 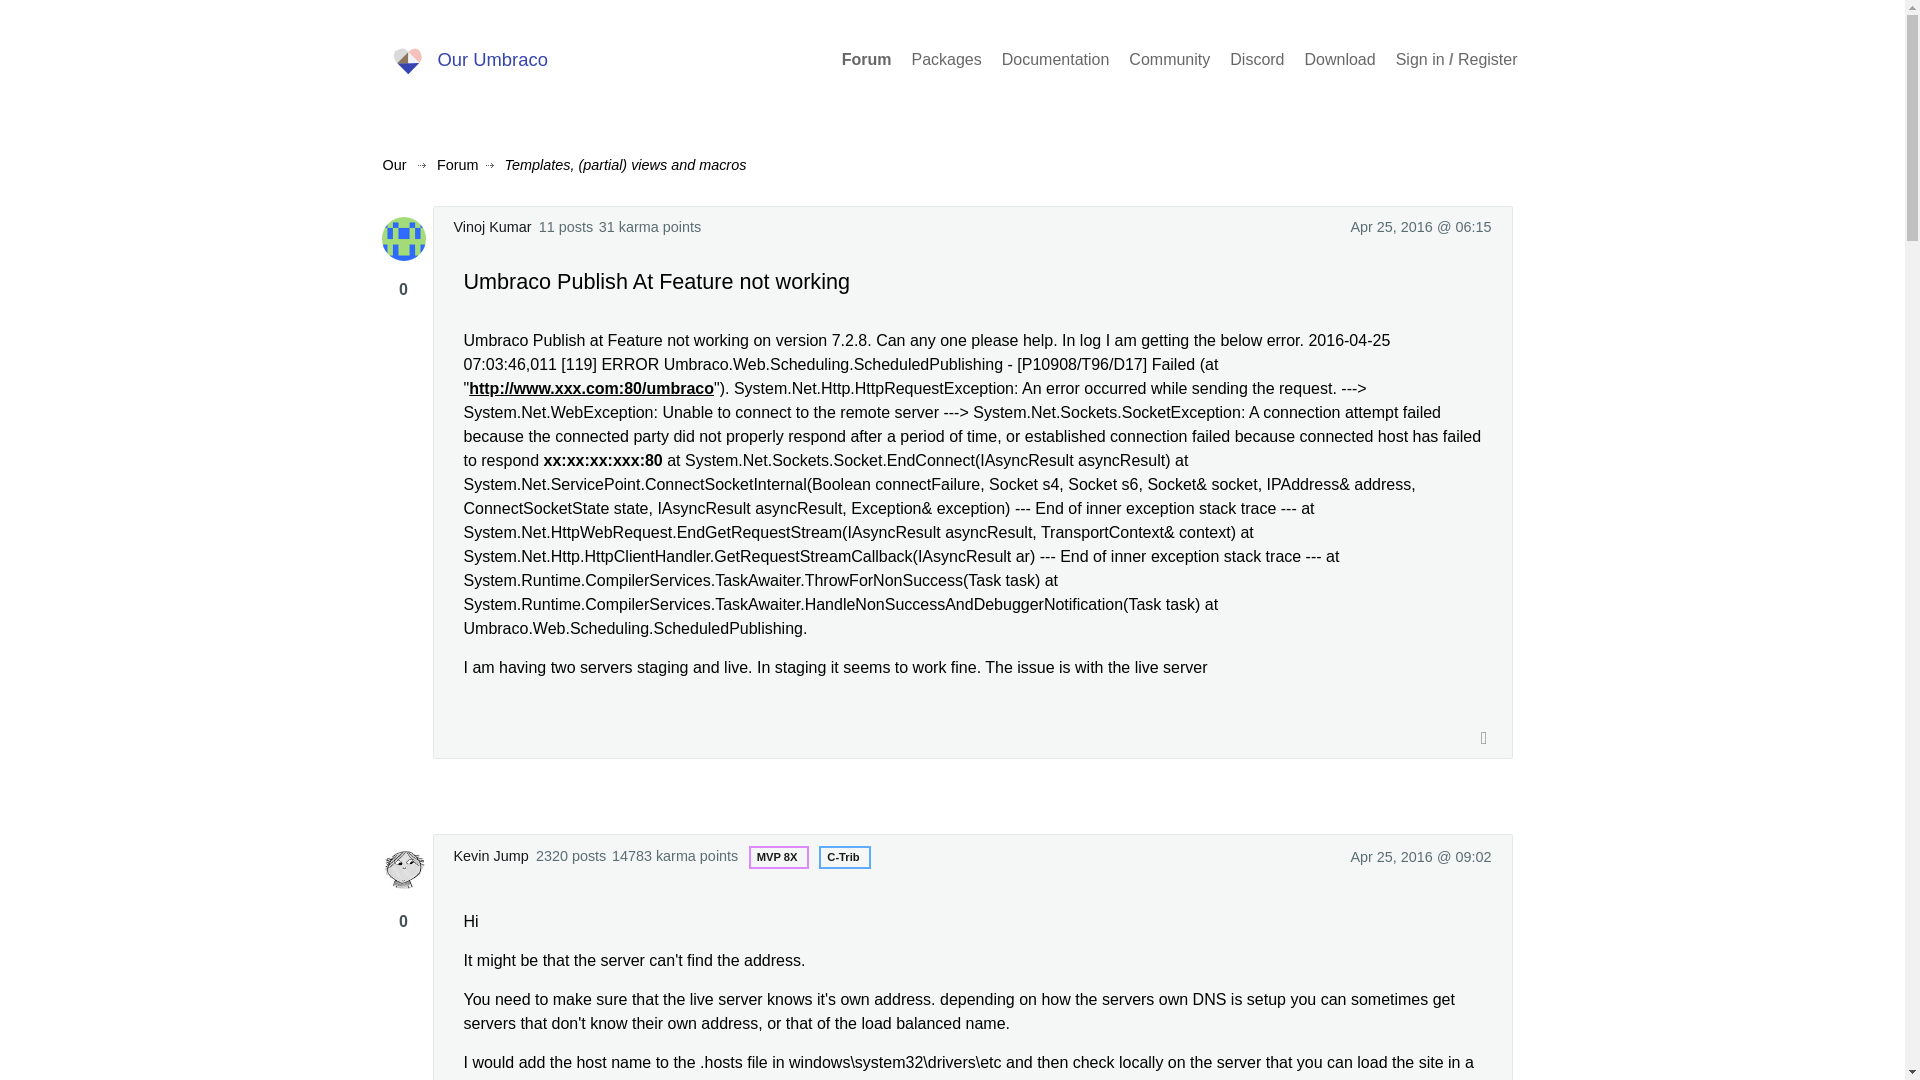 What do you see at coordinates (491, 856) in the screenshot?
I see `Kevin Jump` at bounding box center [491, 856].